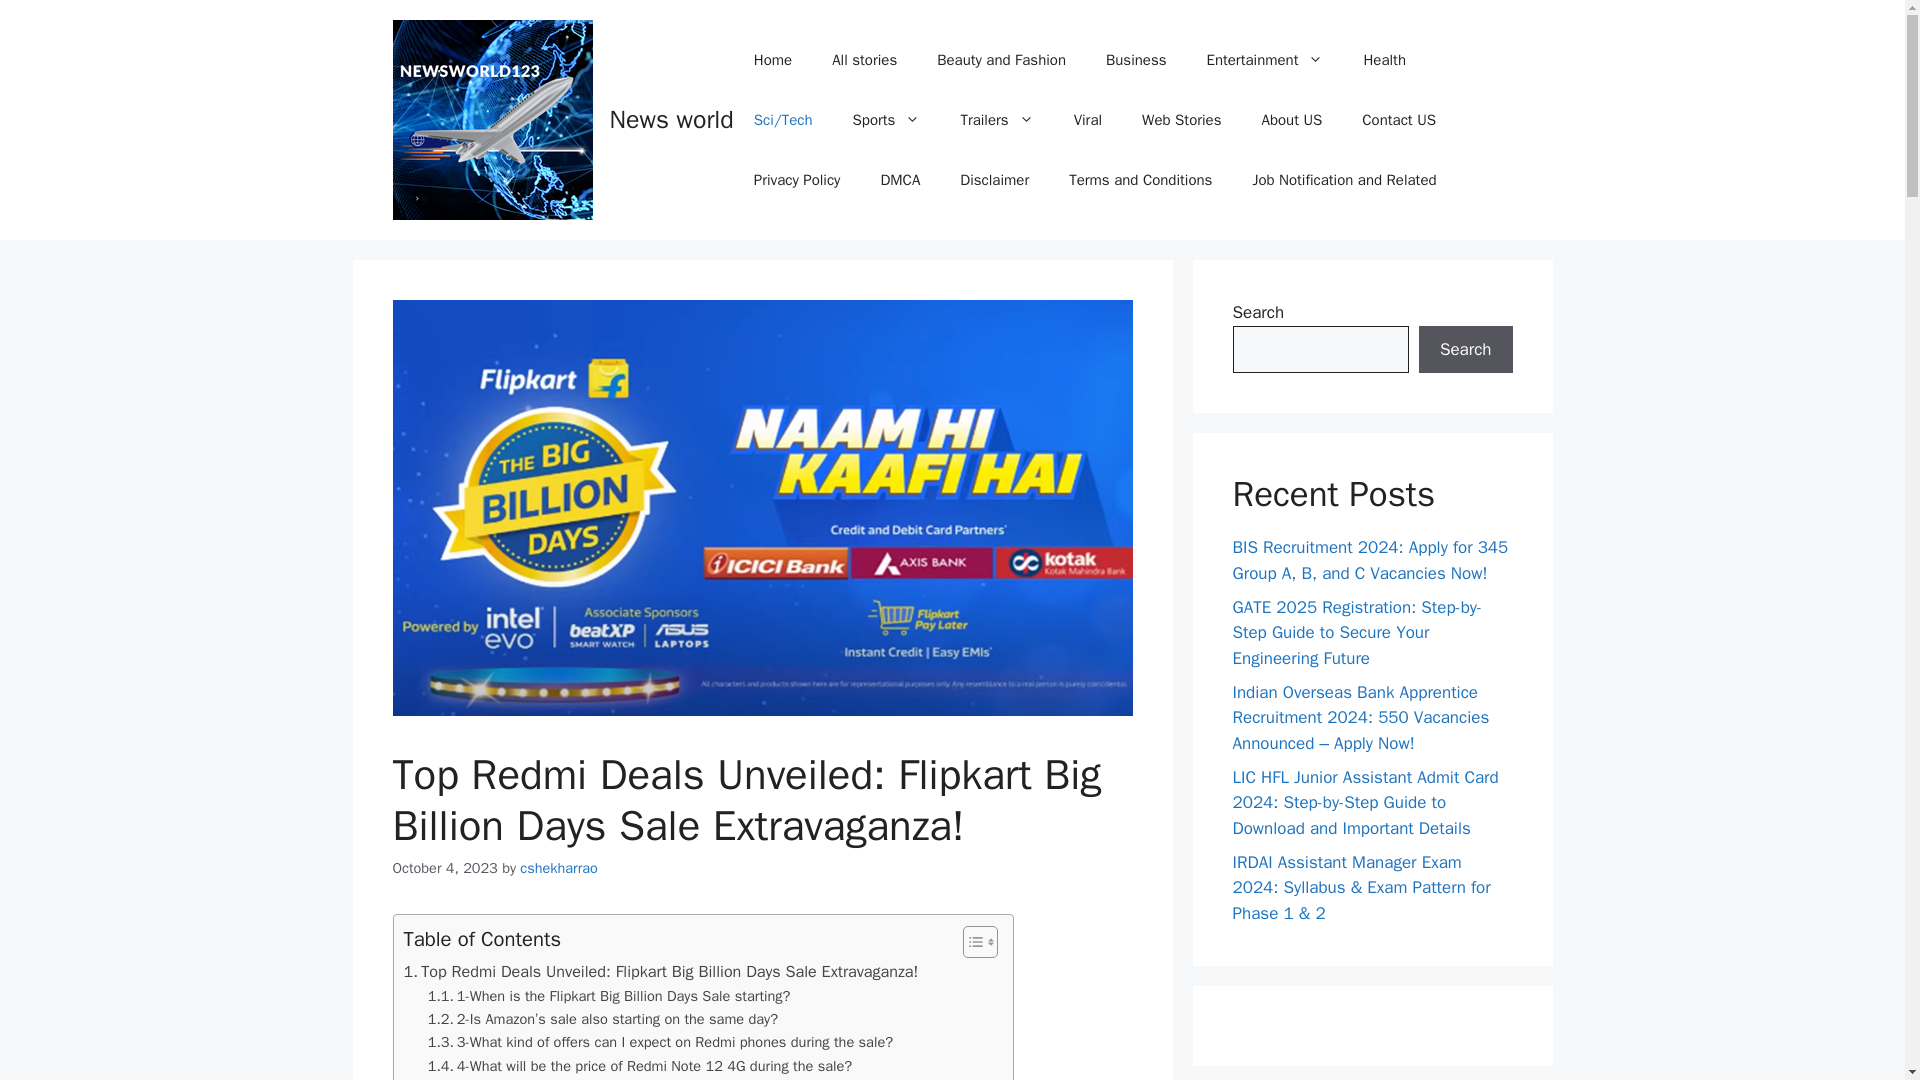 The height and width of the screenshot is (1080, 1920). Describe the element at coordinates (1136, 60) in the screenshot. I see `Business` at that location.